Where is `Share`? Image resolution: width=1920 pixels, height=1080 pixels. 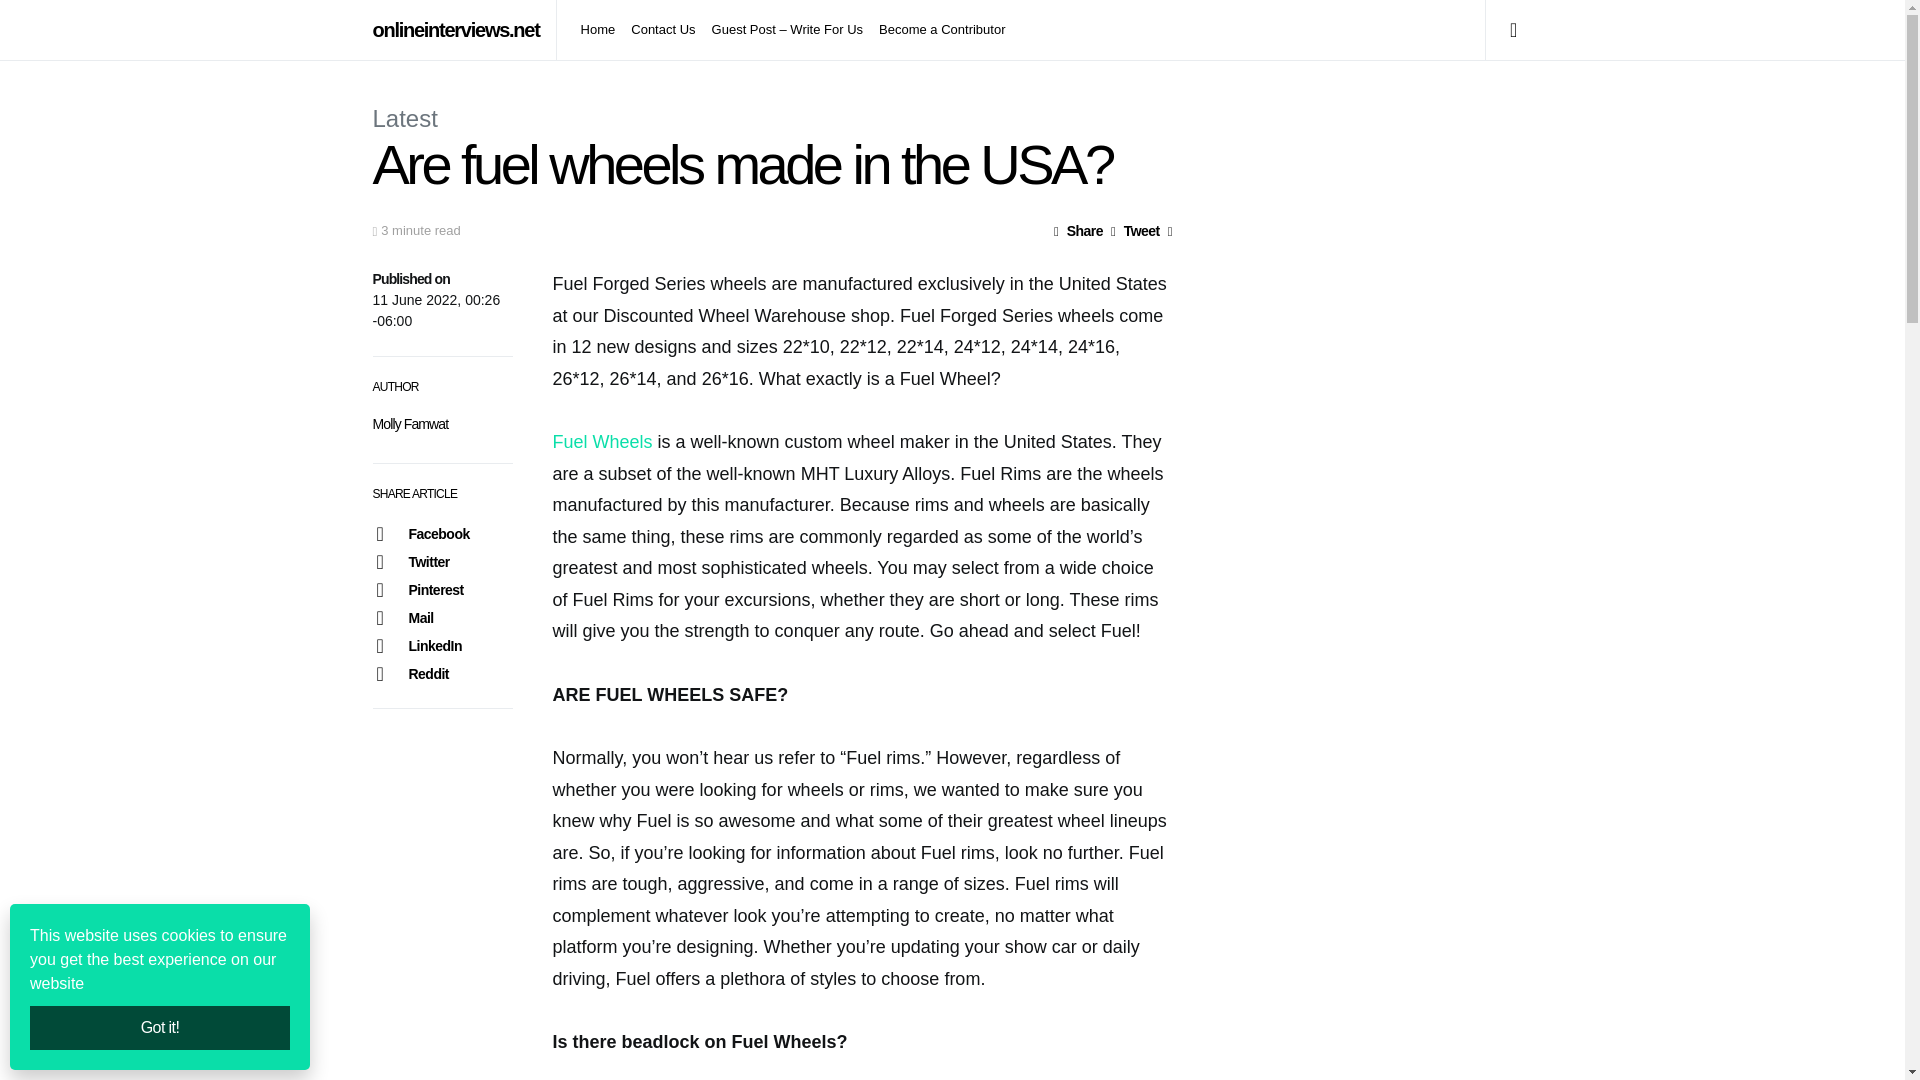 Share is located at coordinates (1078, 230).